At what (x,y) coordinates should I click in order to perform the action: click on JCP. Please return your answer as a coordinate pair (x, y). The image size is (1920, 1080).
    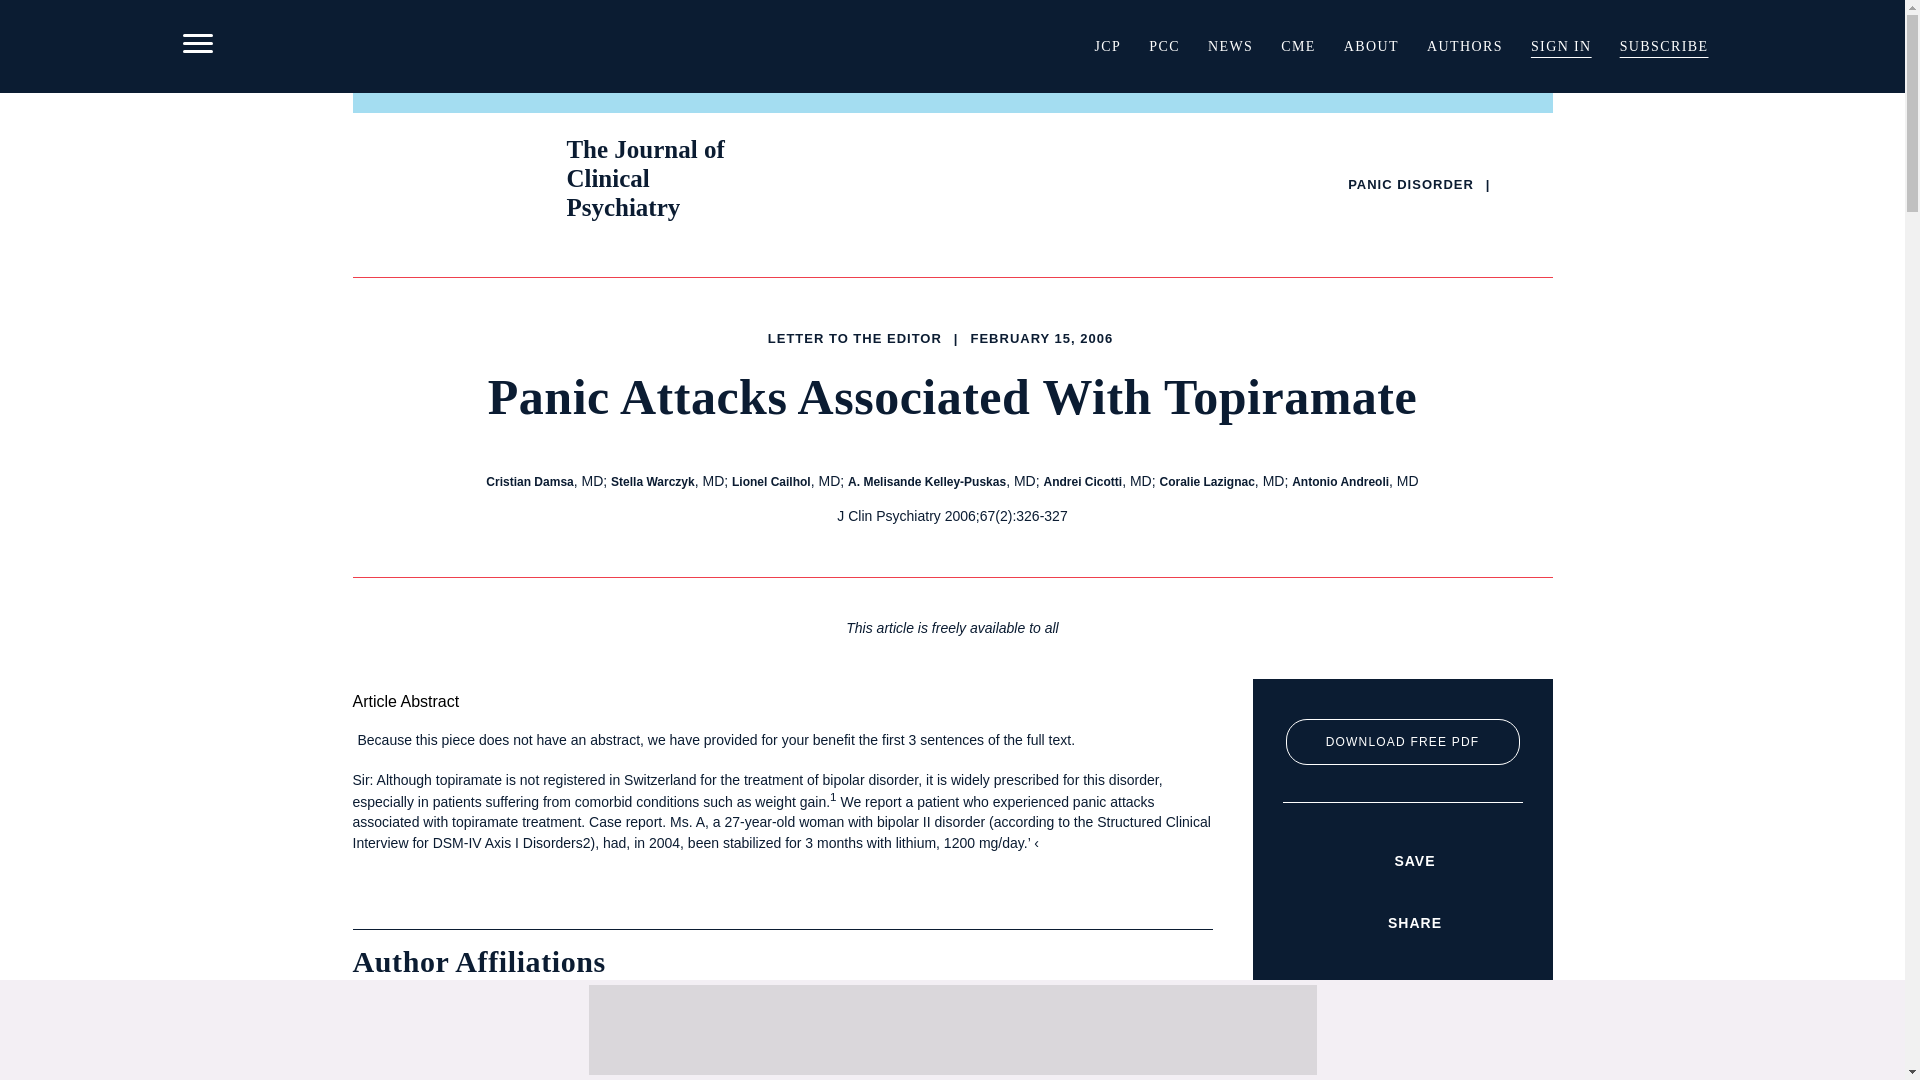
    Looking at the image, I should click on (1106, 46).